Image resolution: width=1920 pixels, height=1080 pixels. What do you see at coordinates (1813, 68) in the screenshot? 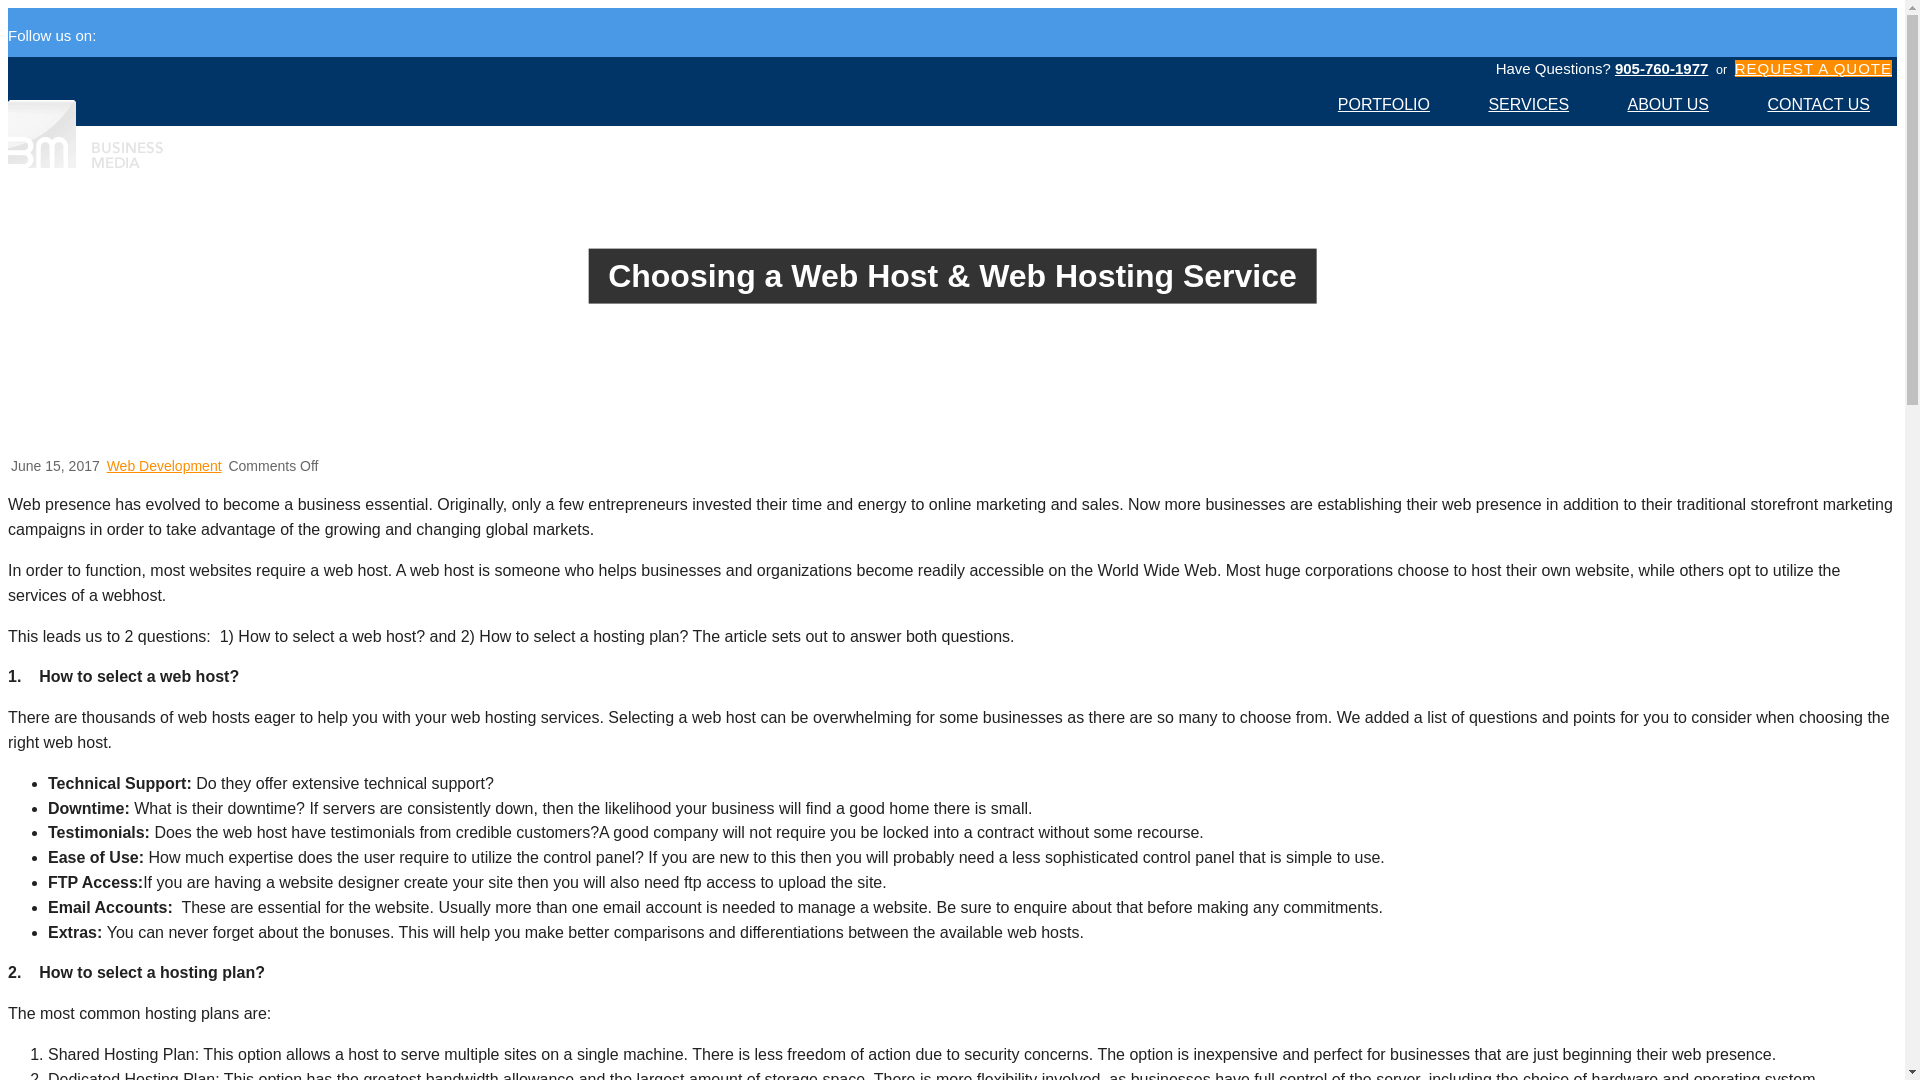
I see `REQUEST A QUOTE` at bounding box center [1813, 68].